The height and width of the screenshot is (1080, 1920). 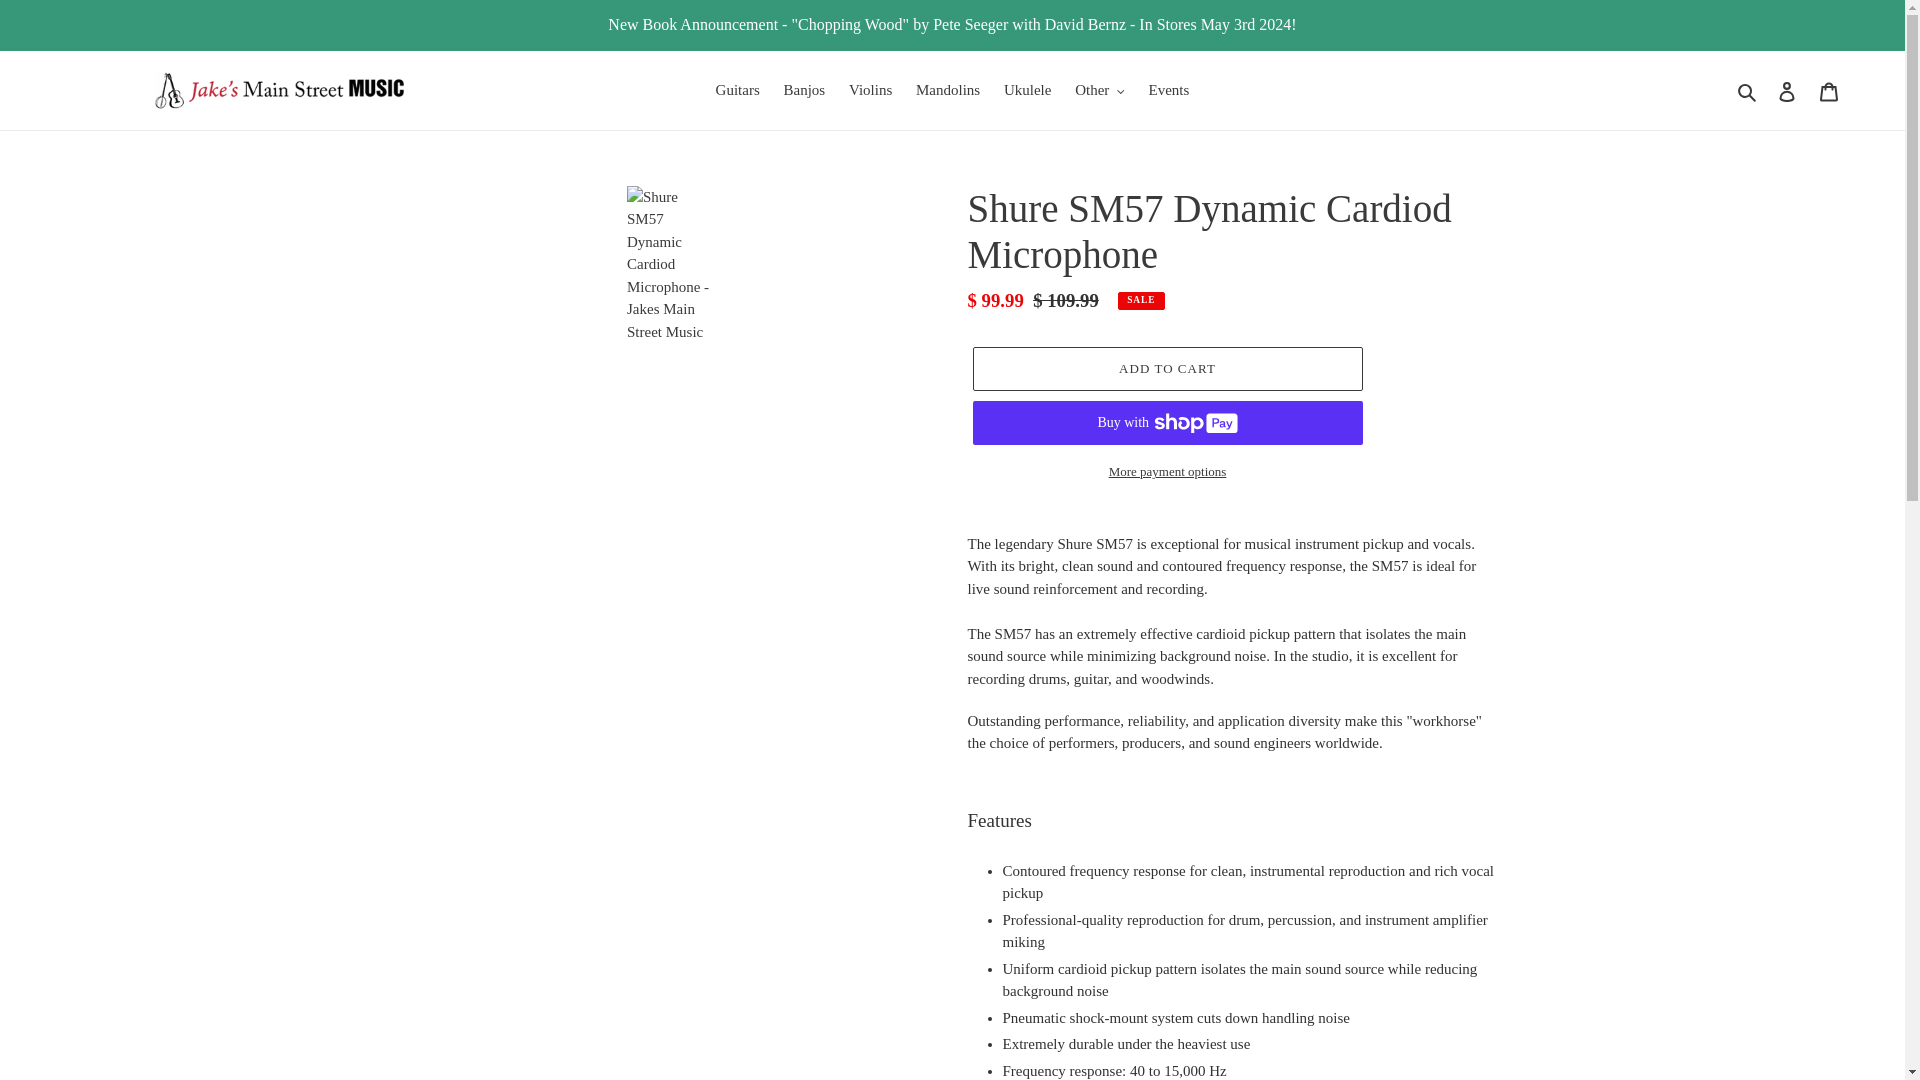 What do you see at coordinates (1100, 90) in the screenshot?
I see `Other` at bounding box center [1100, 90].